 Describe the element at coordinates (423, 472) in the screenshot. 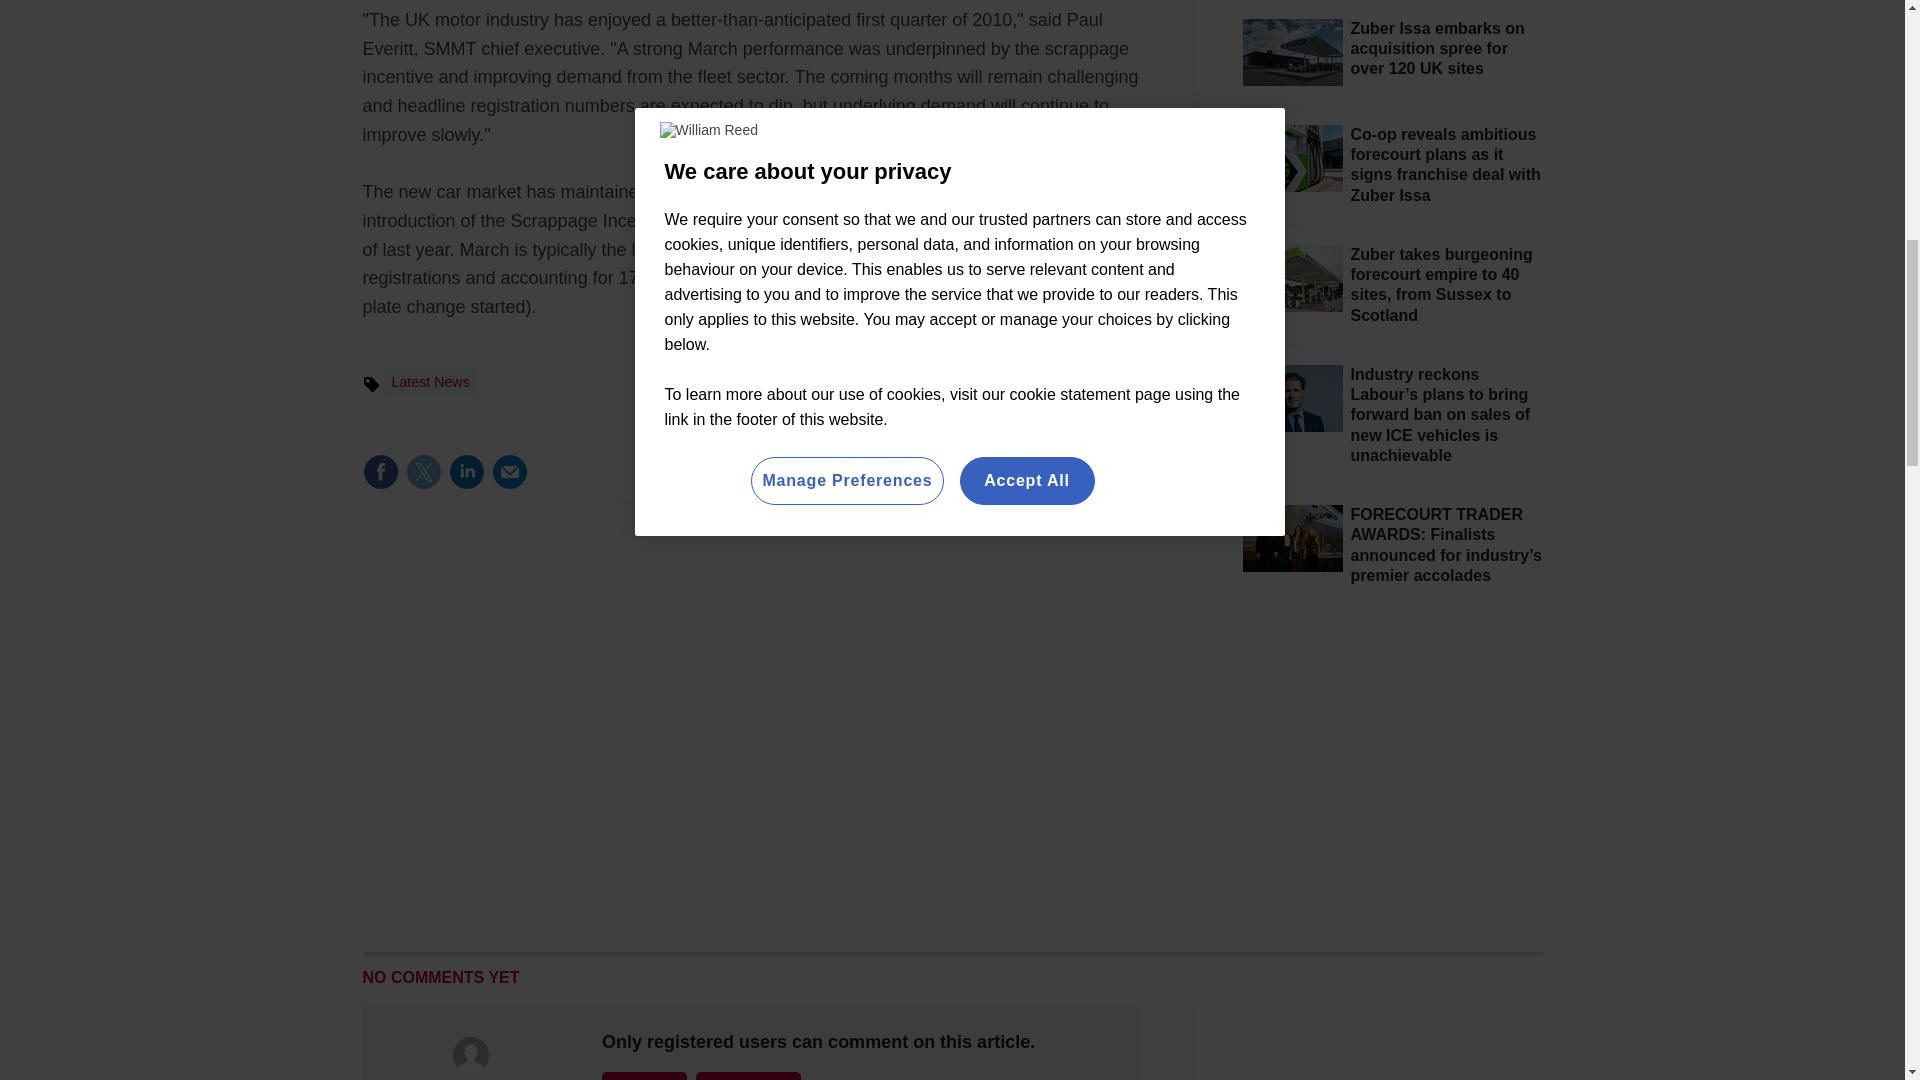

I see `Share this on Twitter` at that location.